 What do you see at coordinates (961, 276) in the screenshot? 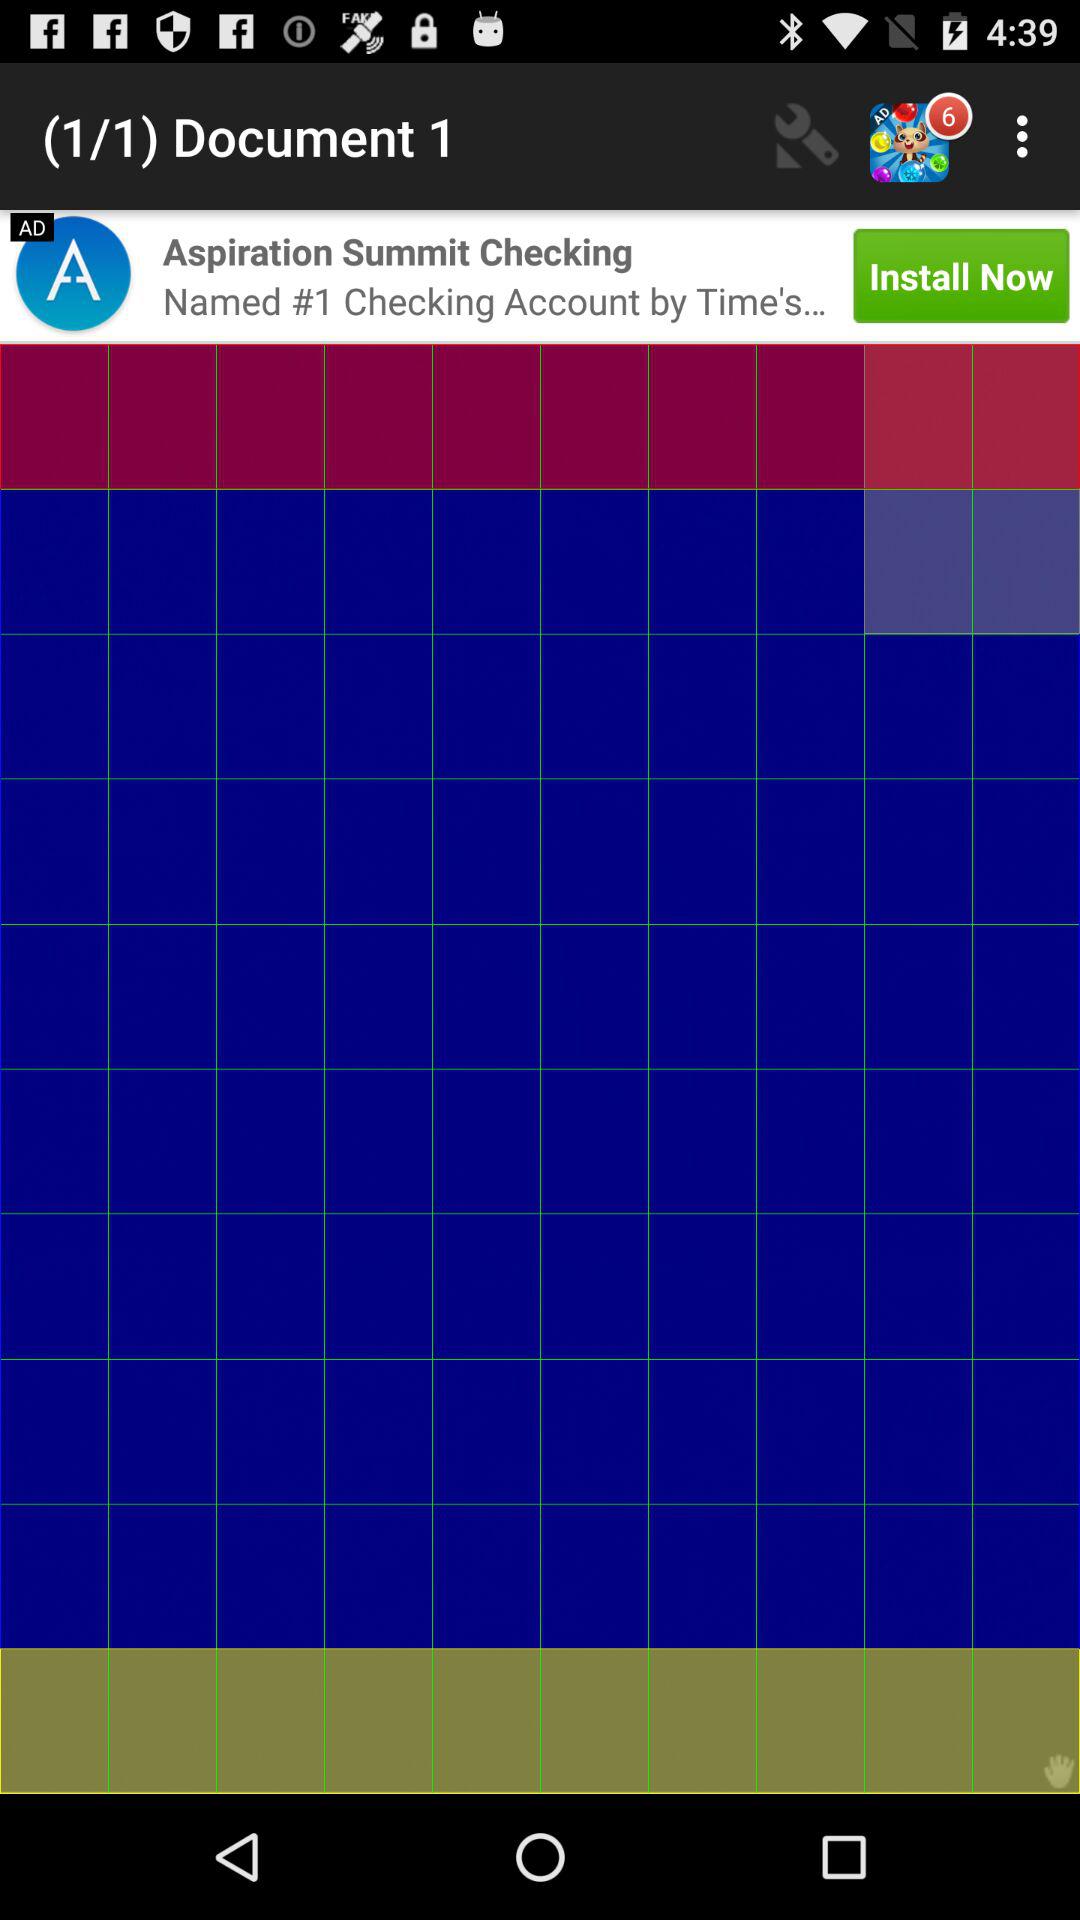
I see `scroll to install now item` at bounding box center [961, 276].